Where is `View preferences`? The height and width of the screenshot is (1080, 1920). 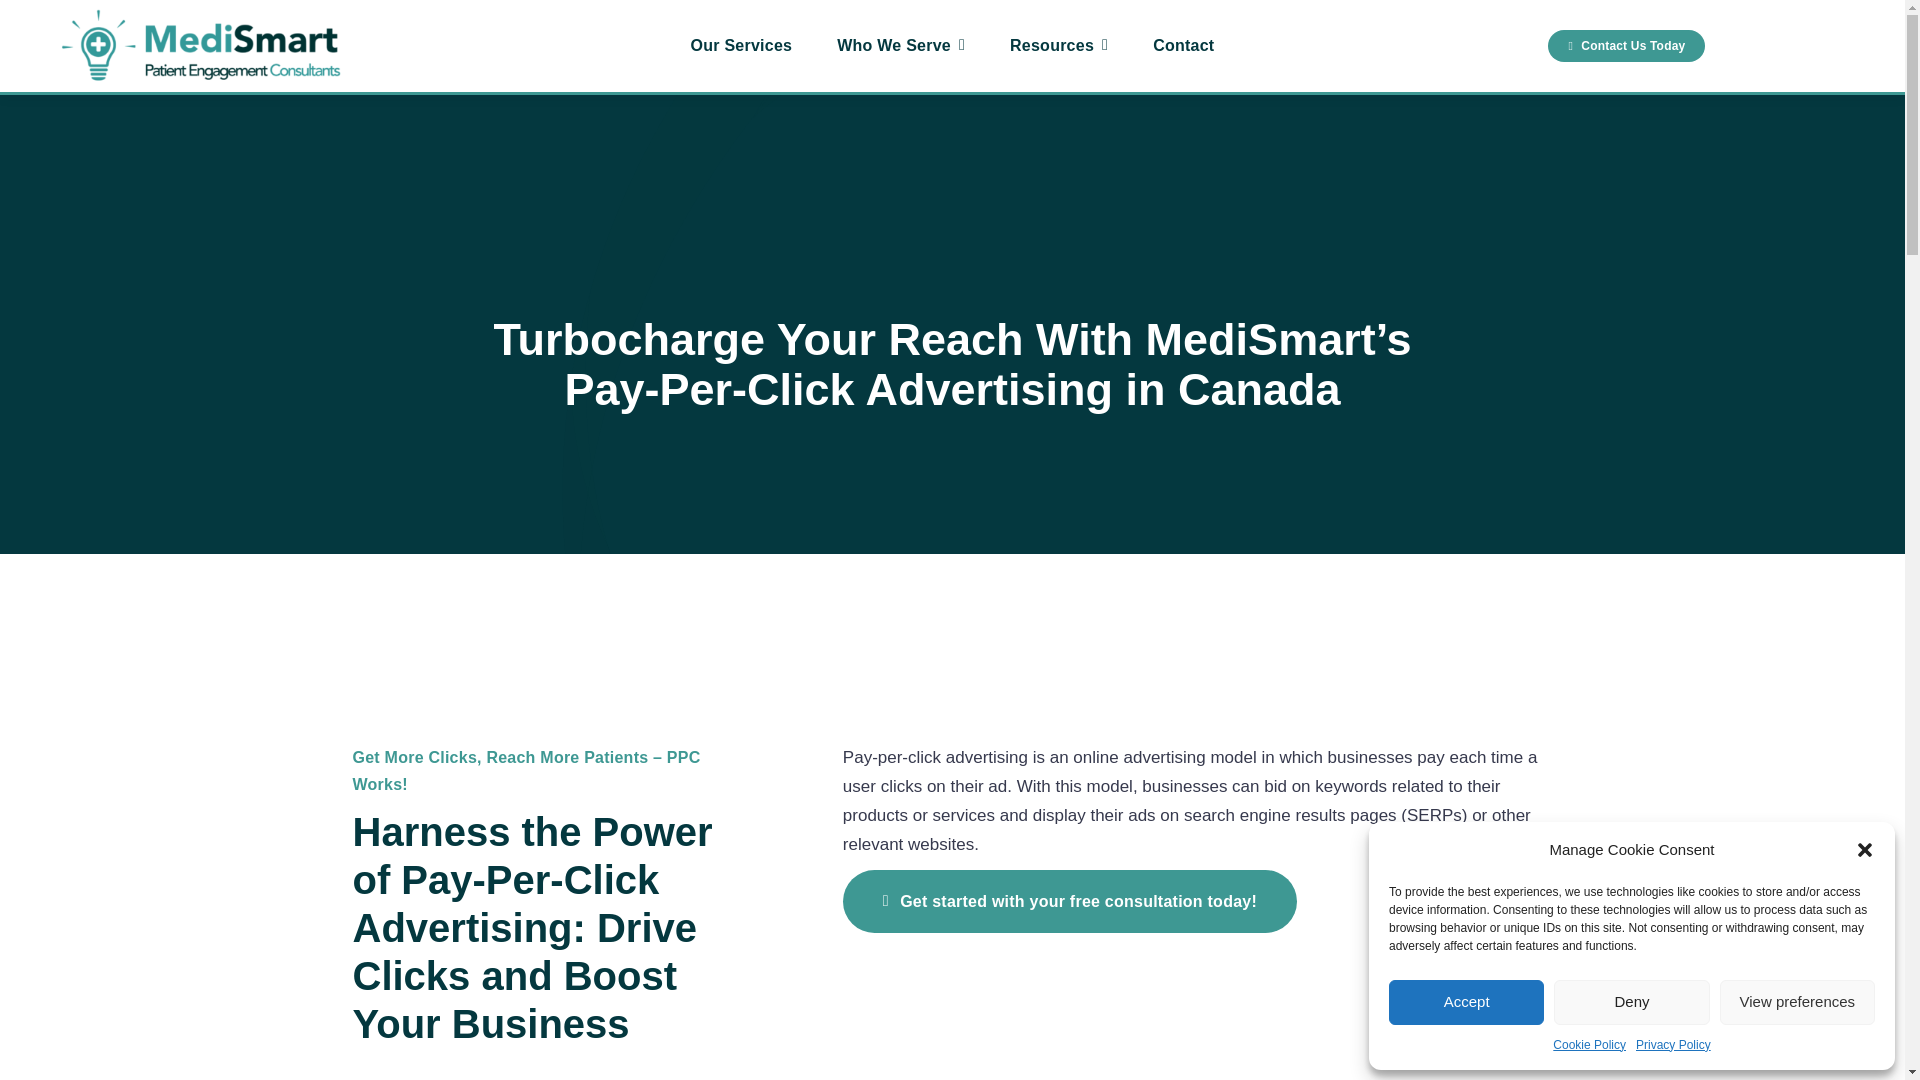 View preferences is located at coordinates (1798, 1002).